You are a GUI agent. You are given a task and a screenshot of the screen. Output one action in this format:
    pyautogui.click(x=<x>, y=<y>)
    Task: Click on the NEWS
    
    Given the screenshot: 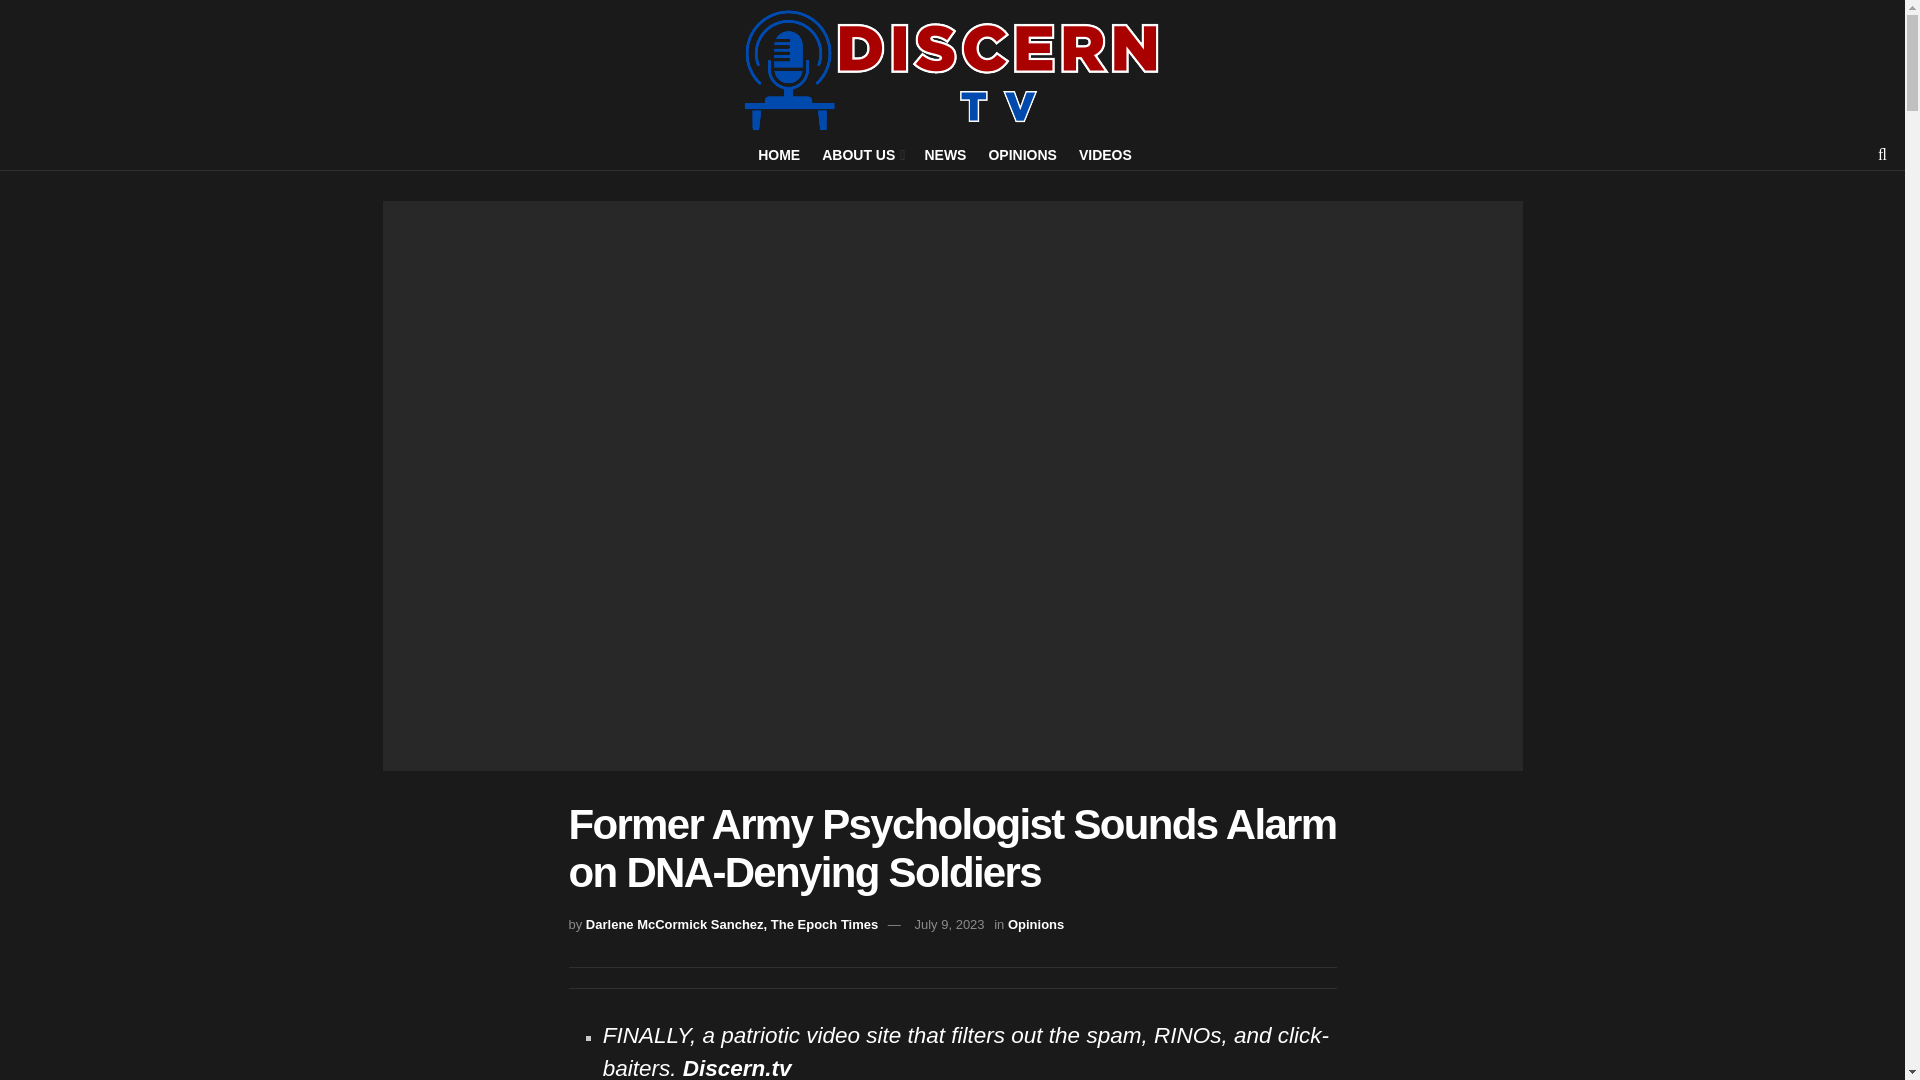 What is the action you would take?
    pyautogui.click(x=944, y=154)
    